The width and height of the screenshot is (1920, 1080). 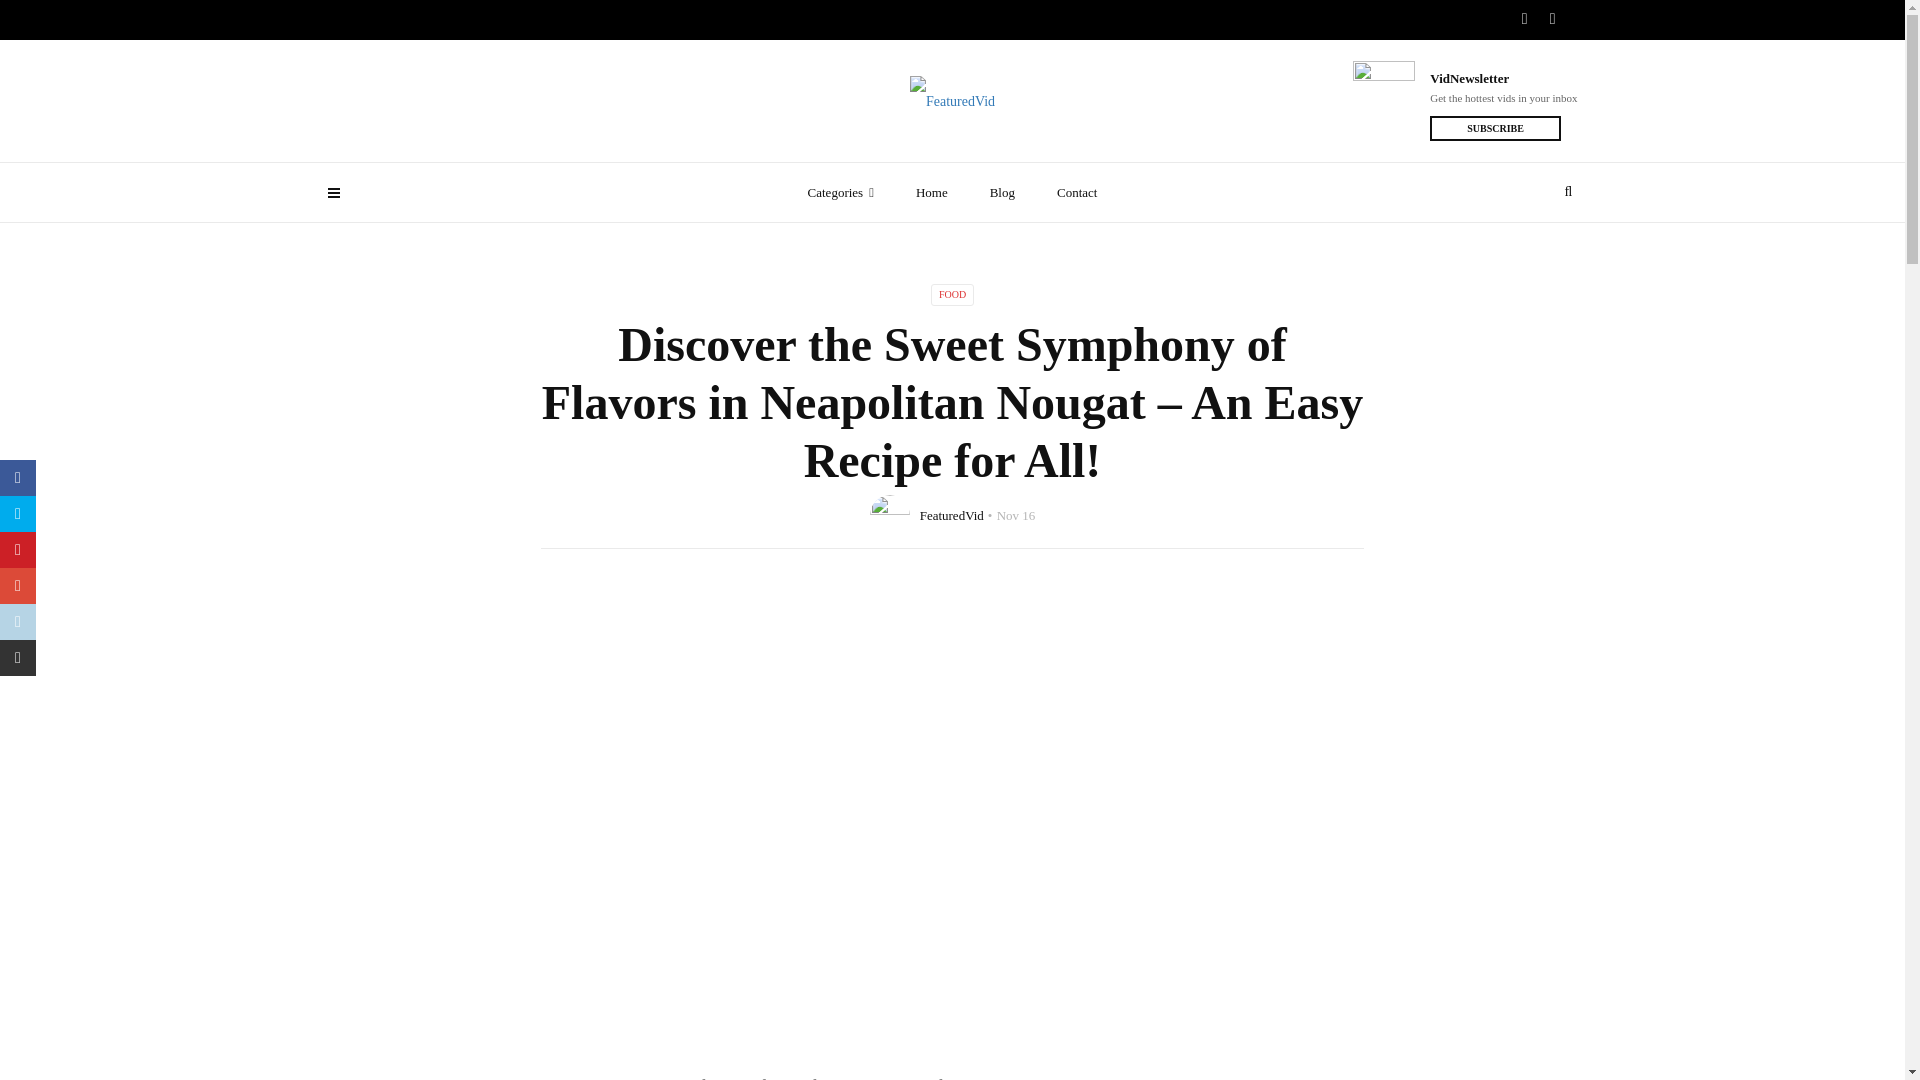 What do you see at coordinates (1495, 128) in the screenshot?
I see `SUBSCRIBE` at bounding box center [1495, 128].